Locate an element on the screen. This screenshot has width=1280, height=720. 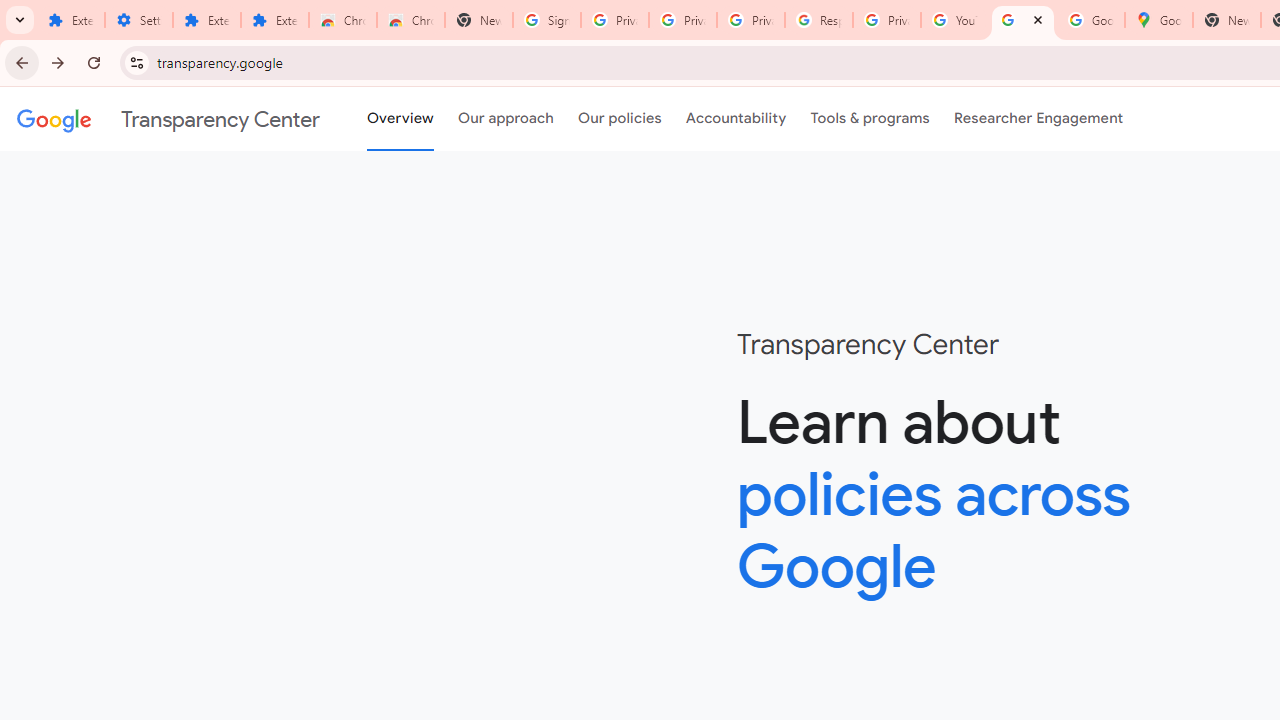
Extensions is located at coordinates (70, 20).